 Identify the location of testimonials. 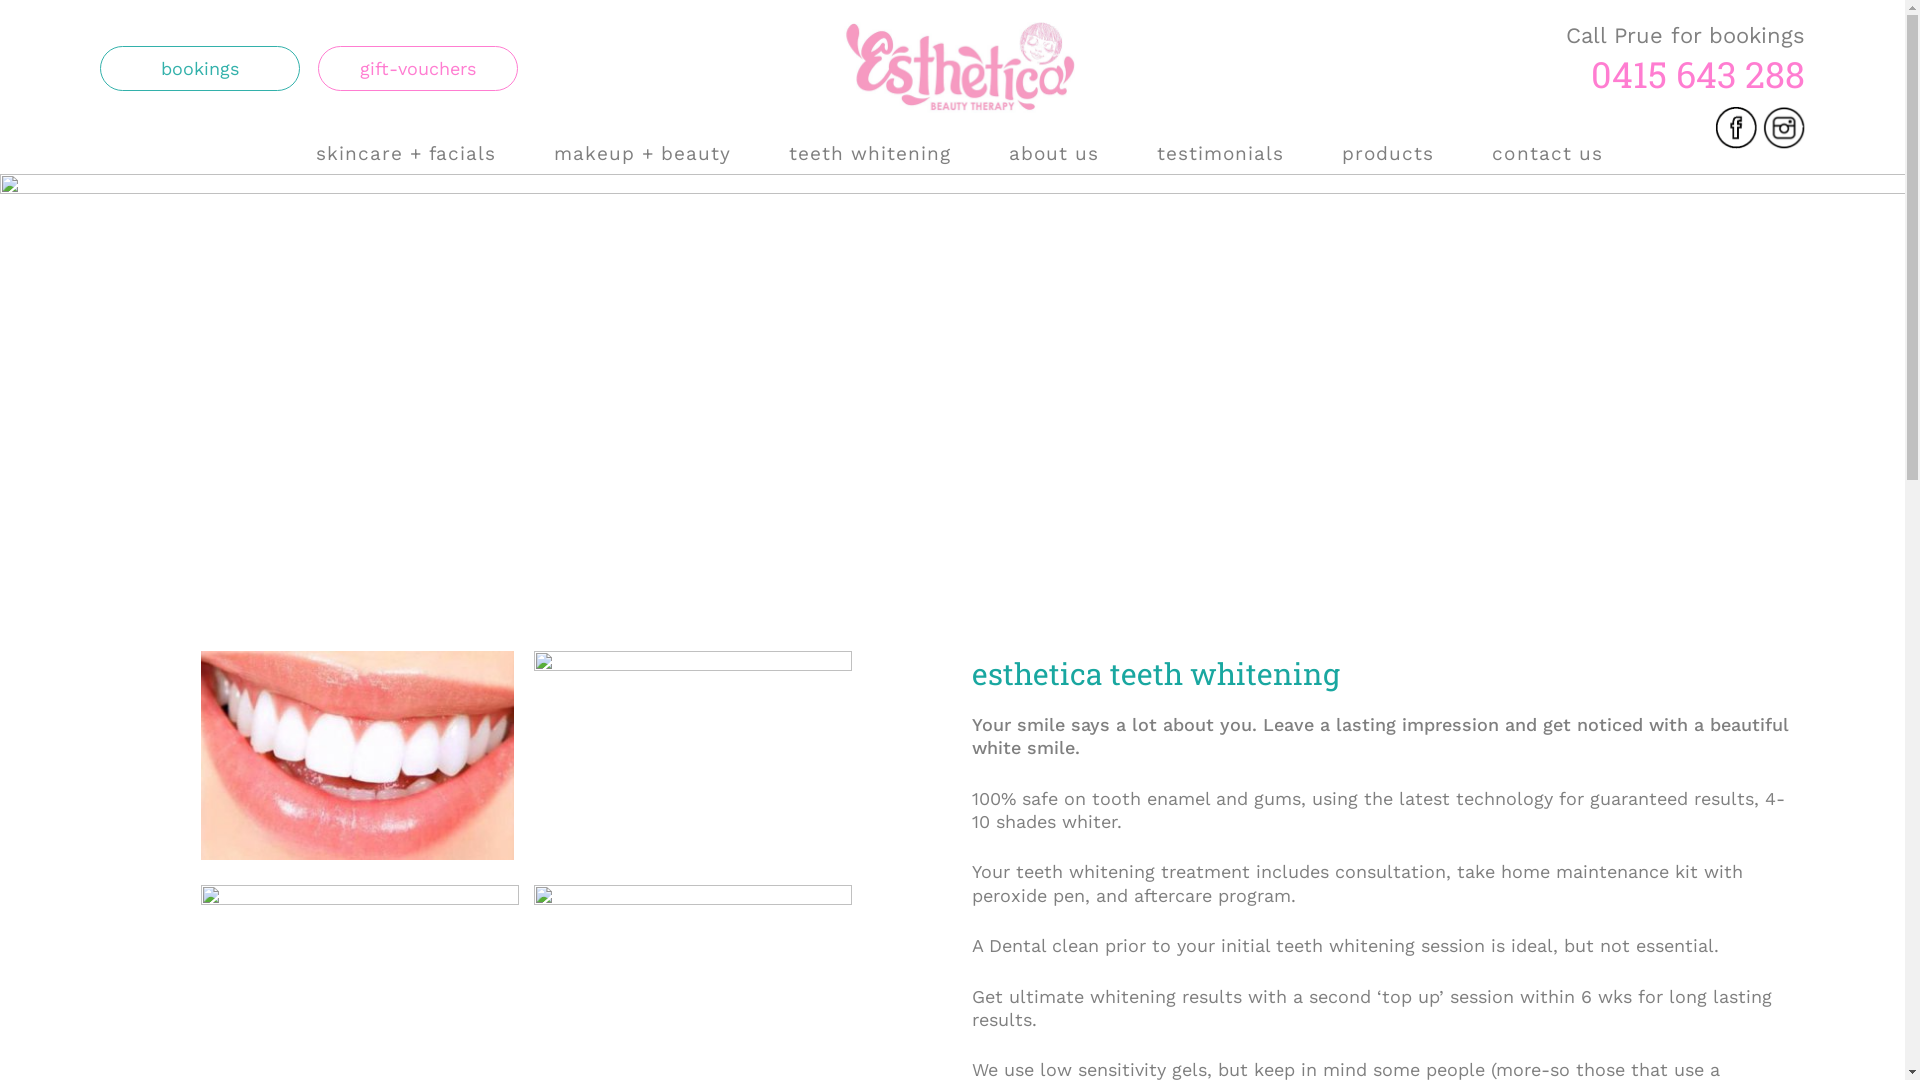
(1220, 154).